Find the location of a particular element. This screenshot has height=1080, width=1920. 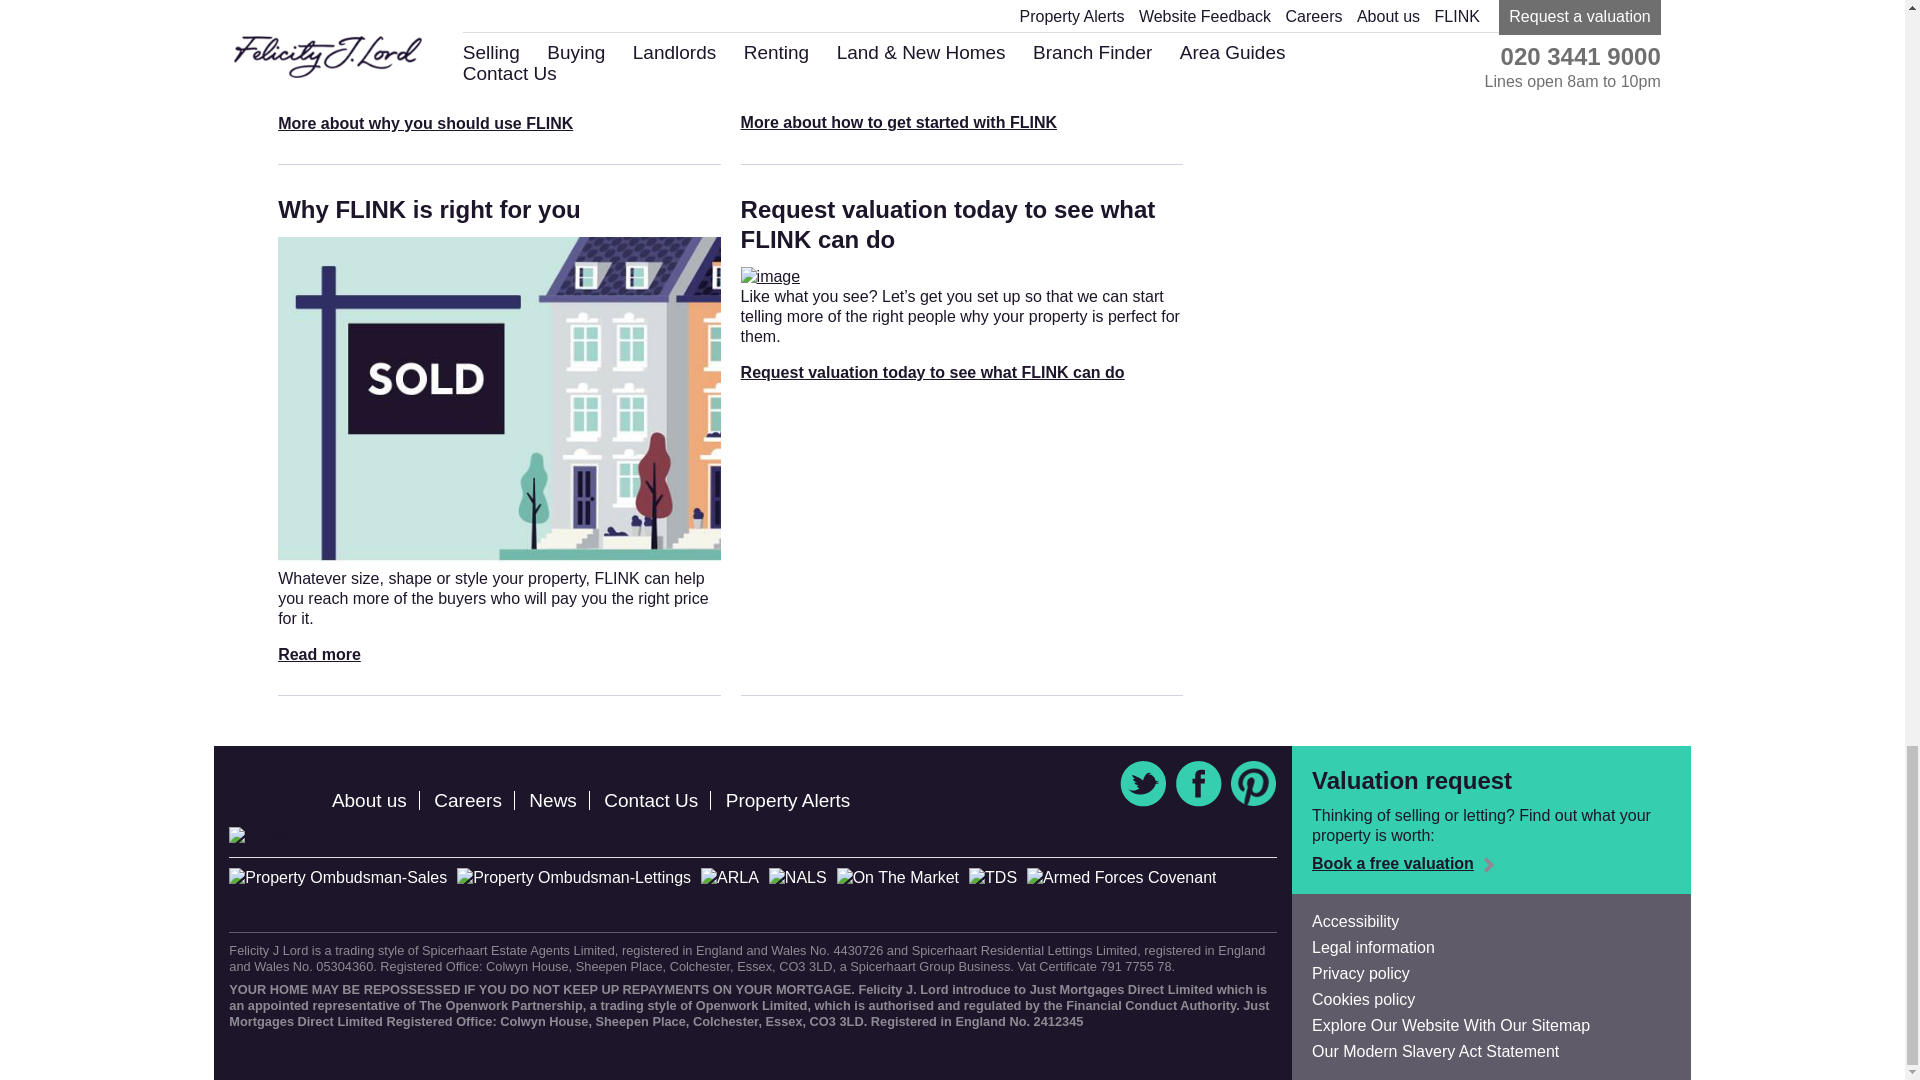

Read more is located at coordinates (319, 654).